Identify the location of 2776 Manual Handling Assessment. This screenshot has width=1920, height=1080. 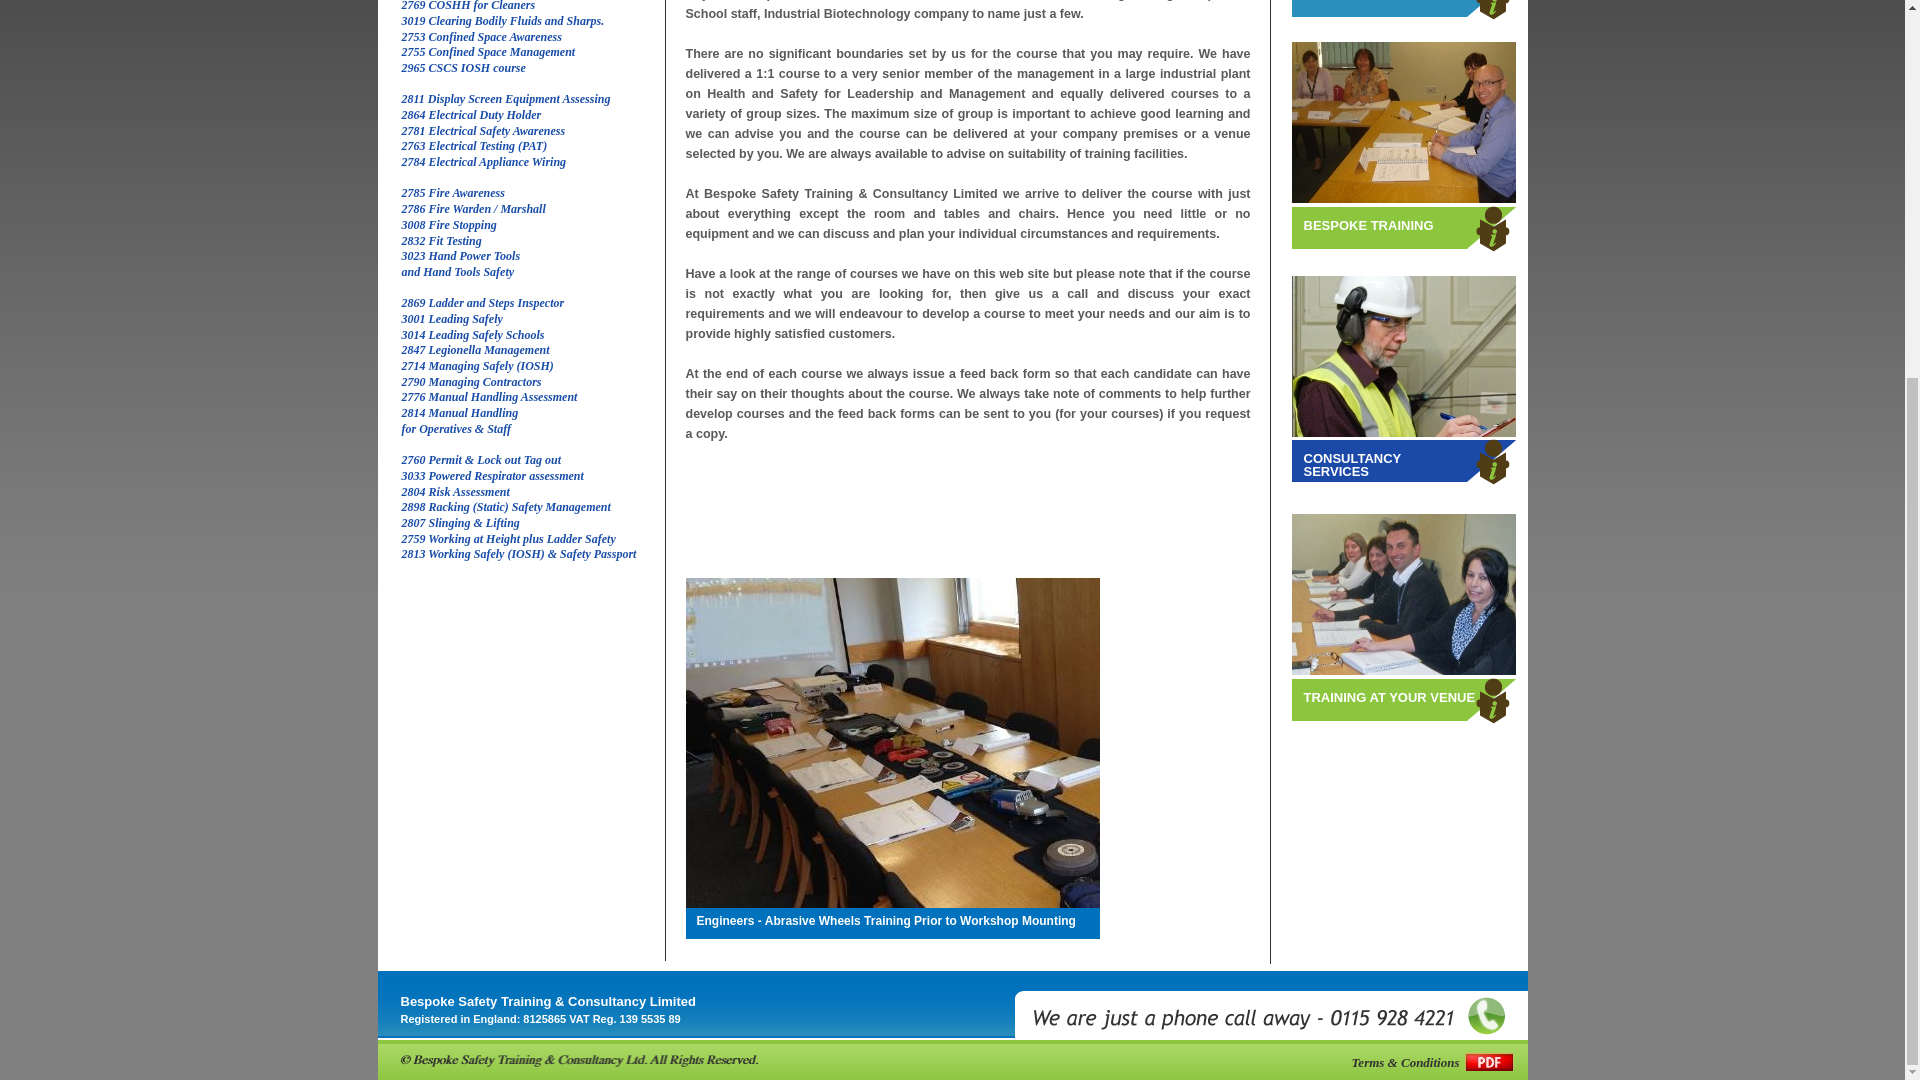
(489, 396).